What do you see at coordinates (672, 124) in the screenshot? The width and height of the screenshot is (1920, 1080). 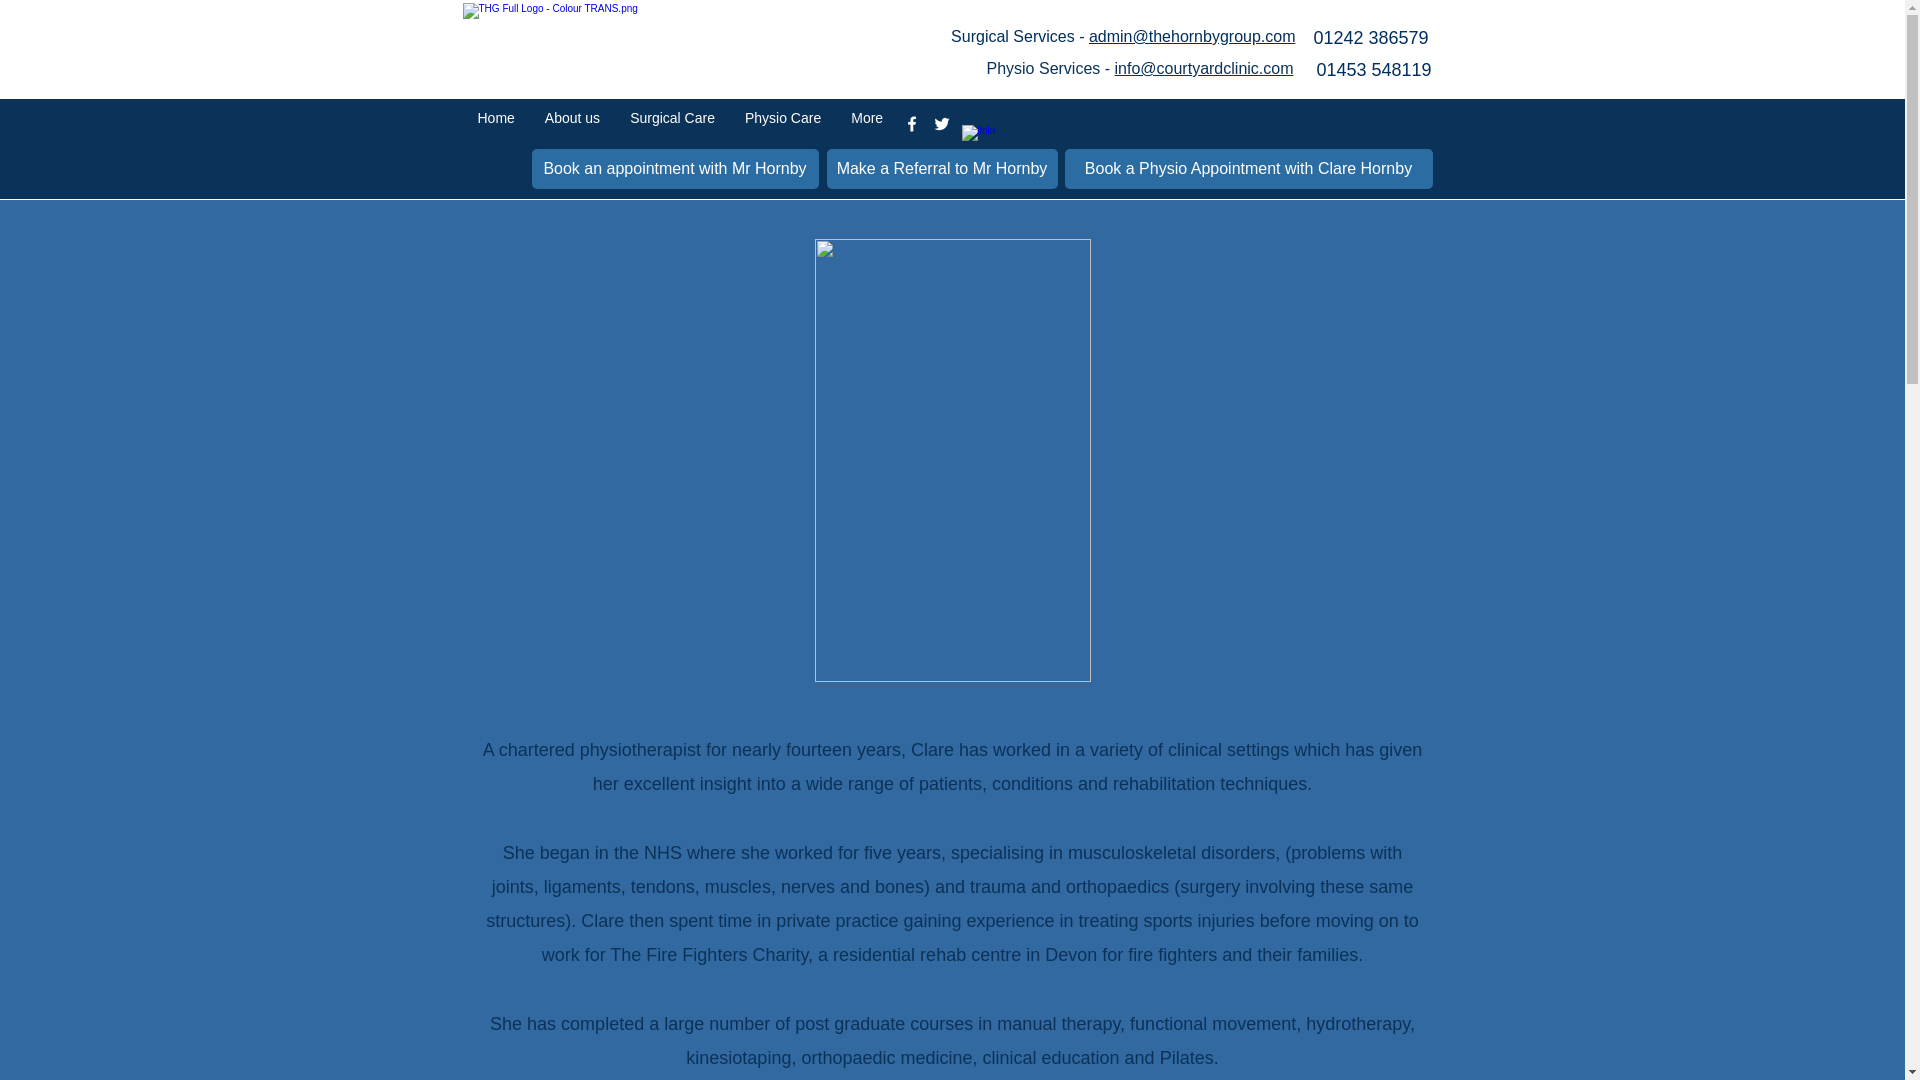 I see `Surgical Care` at bounding box center [672, 124].